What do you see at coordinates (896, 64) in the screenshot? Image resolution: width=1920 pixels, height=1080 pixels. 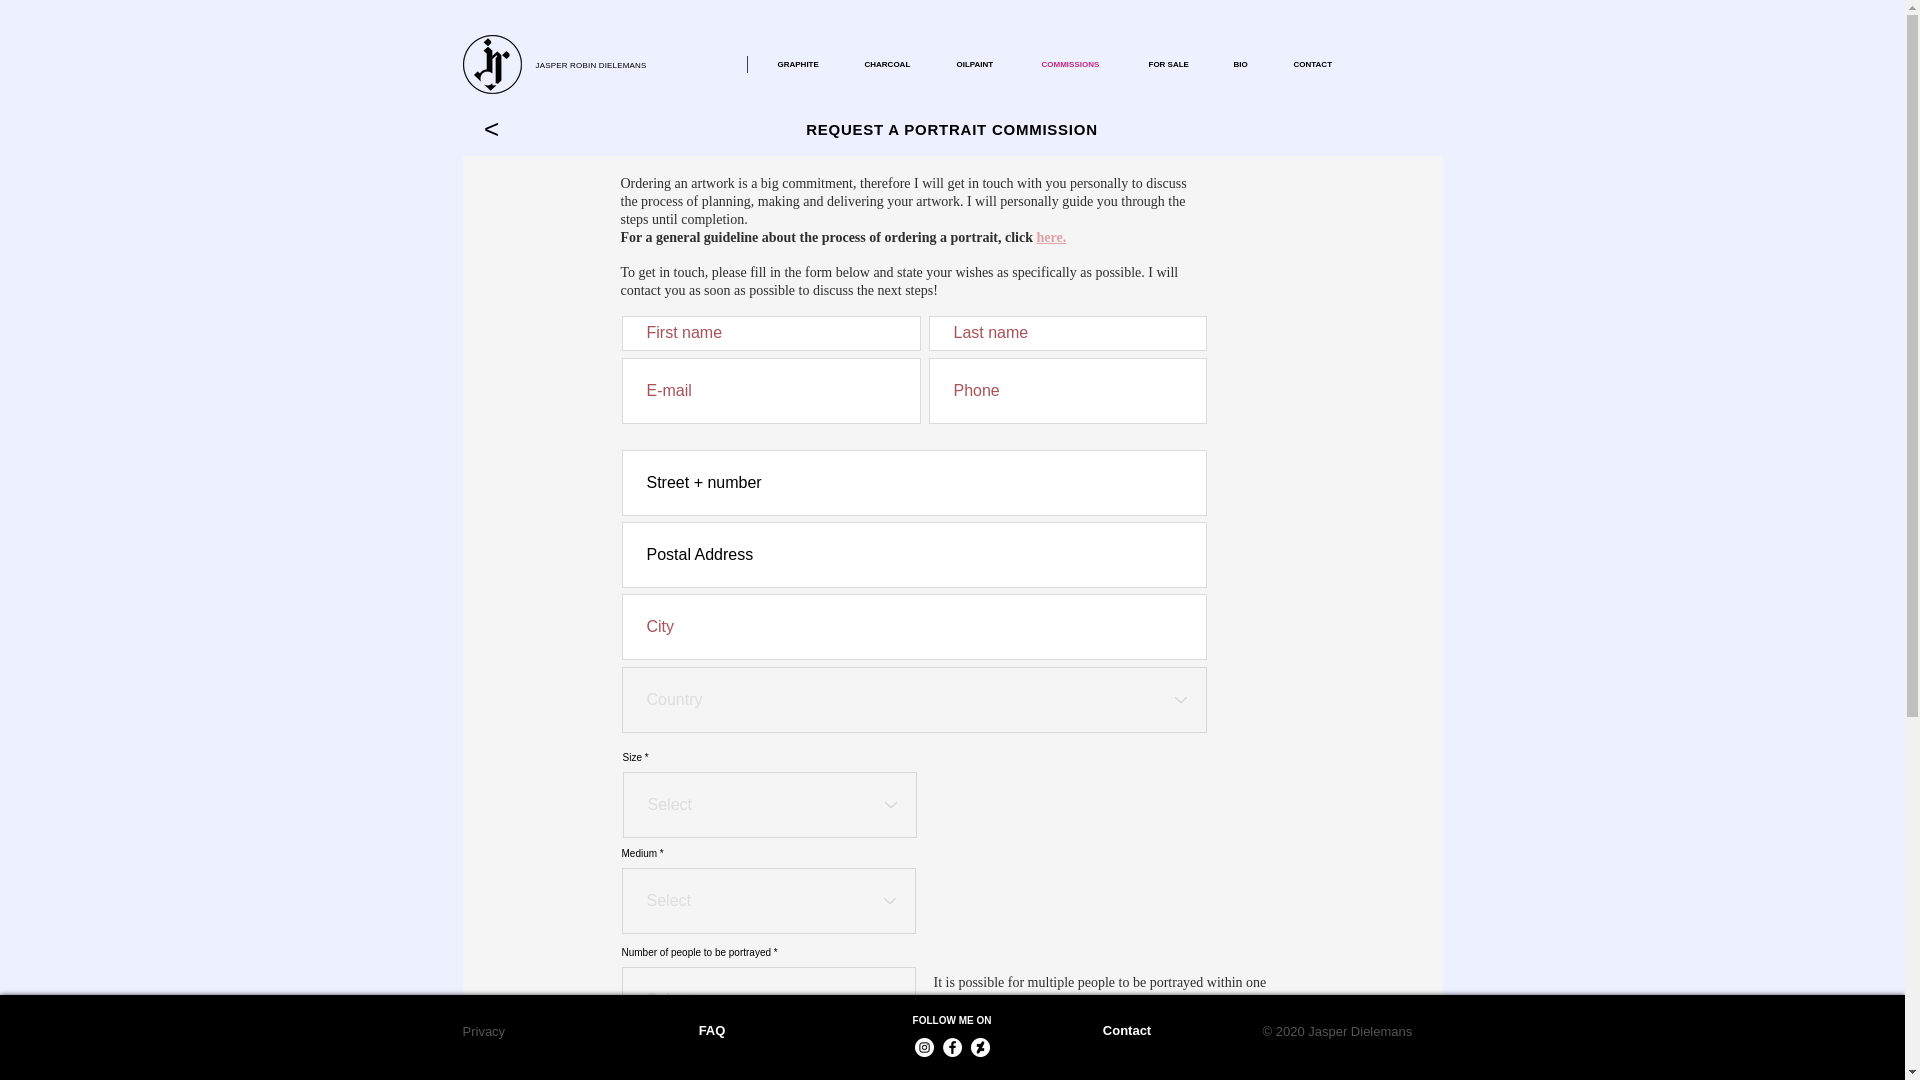 I see `CHARCOAL` at bounding box center [896, 64].